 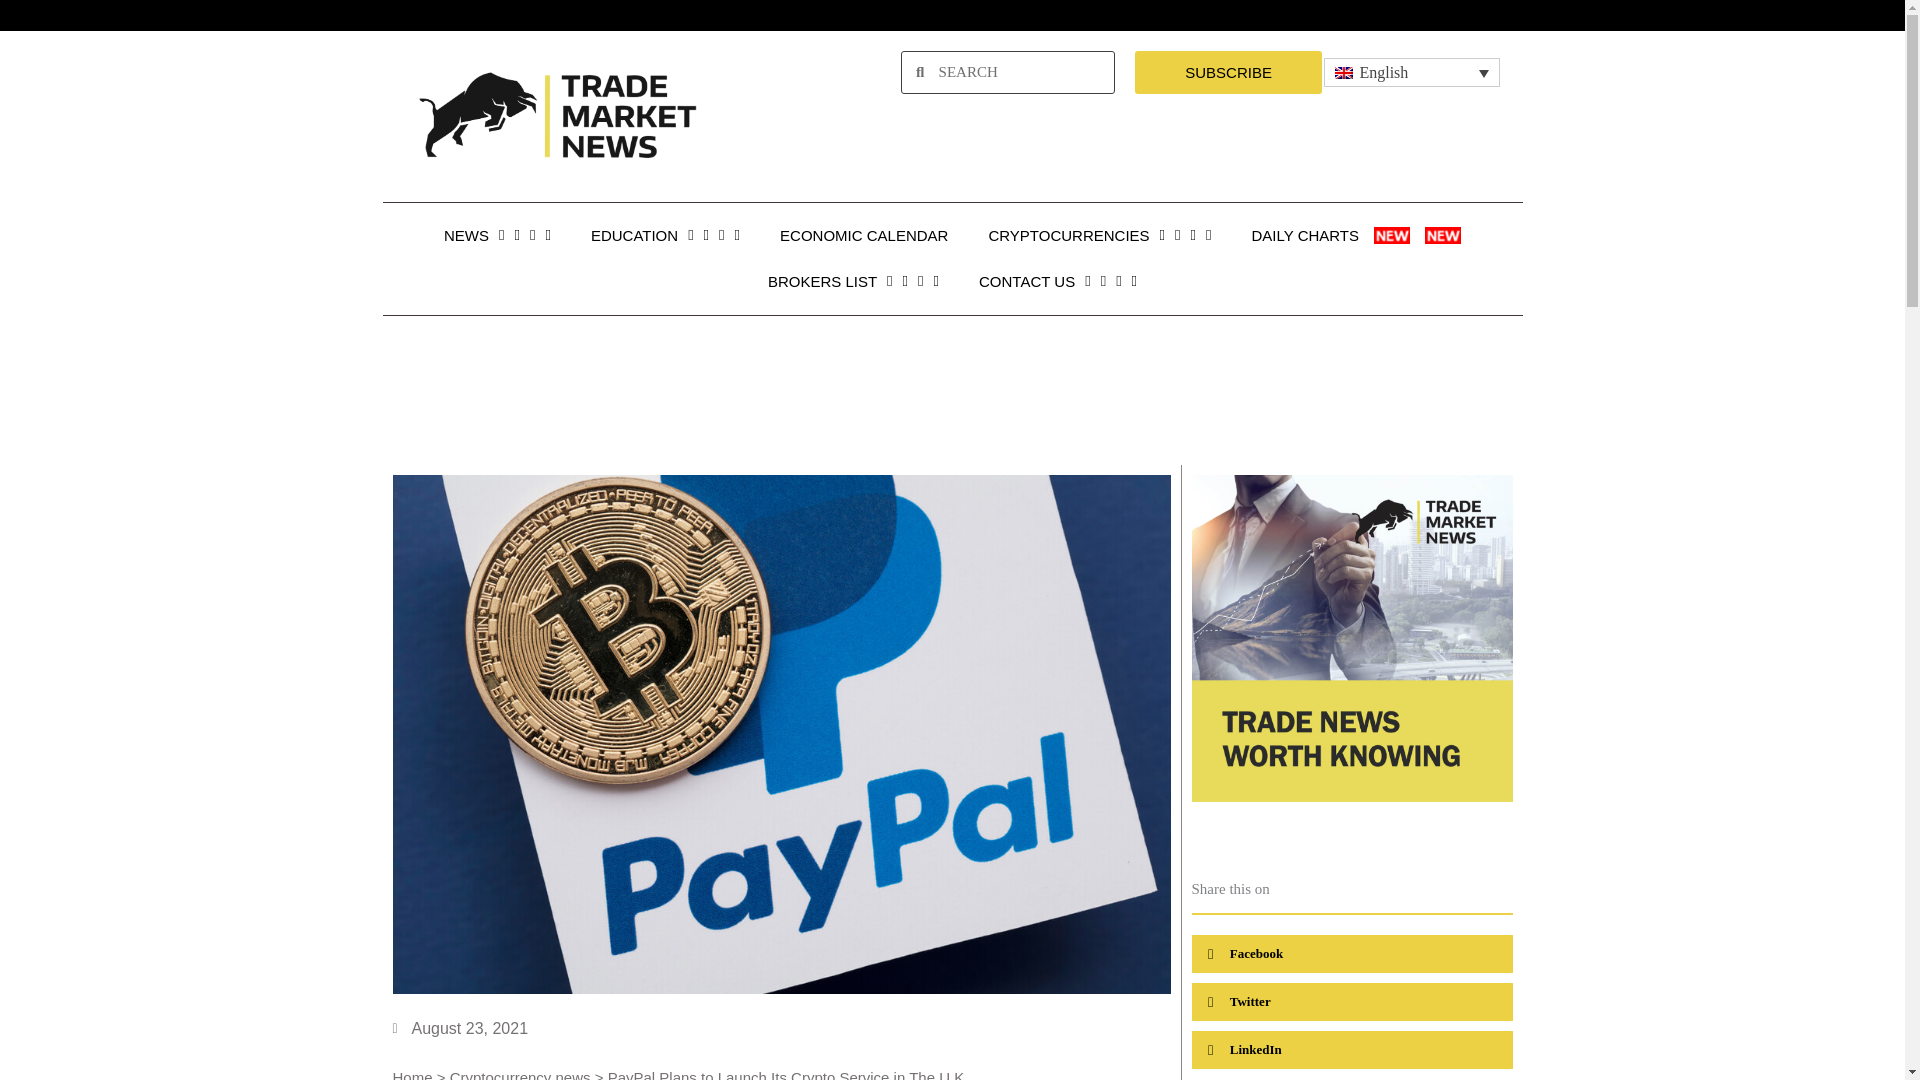 I want to click on ECONOMIC CALENDAR, so click(x=864, y=236).